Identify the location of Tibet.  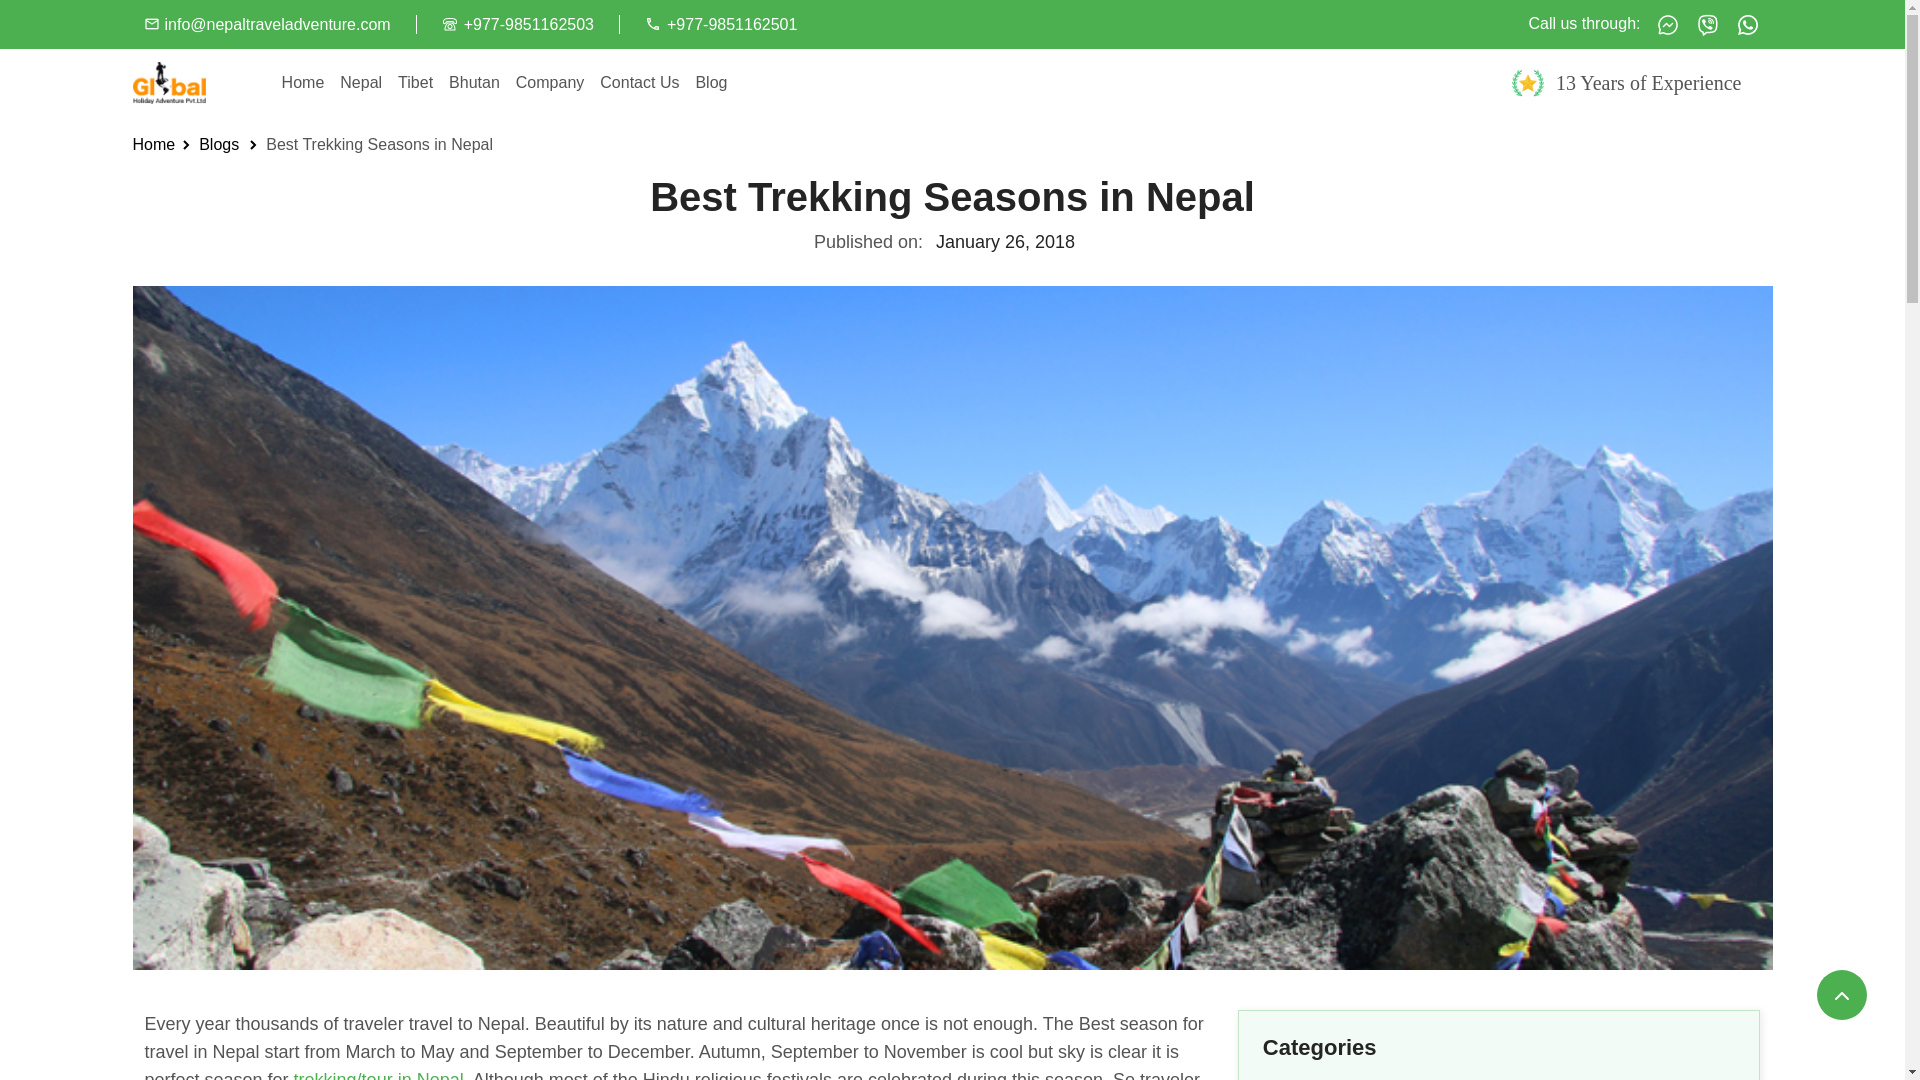
(415, 82).